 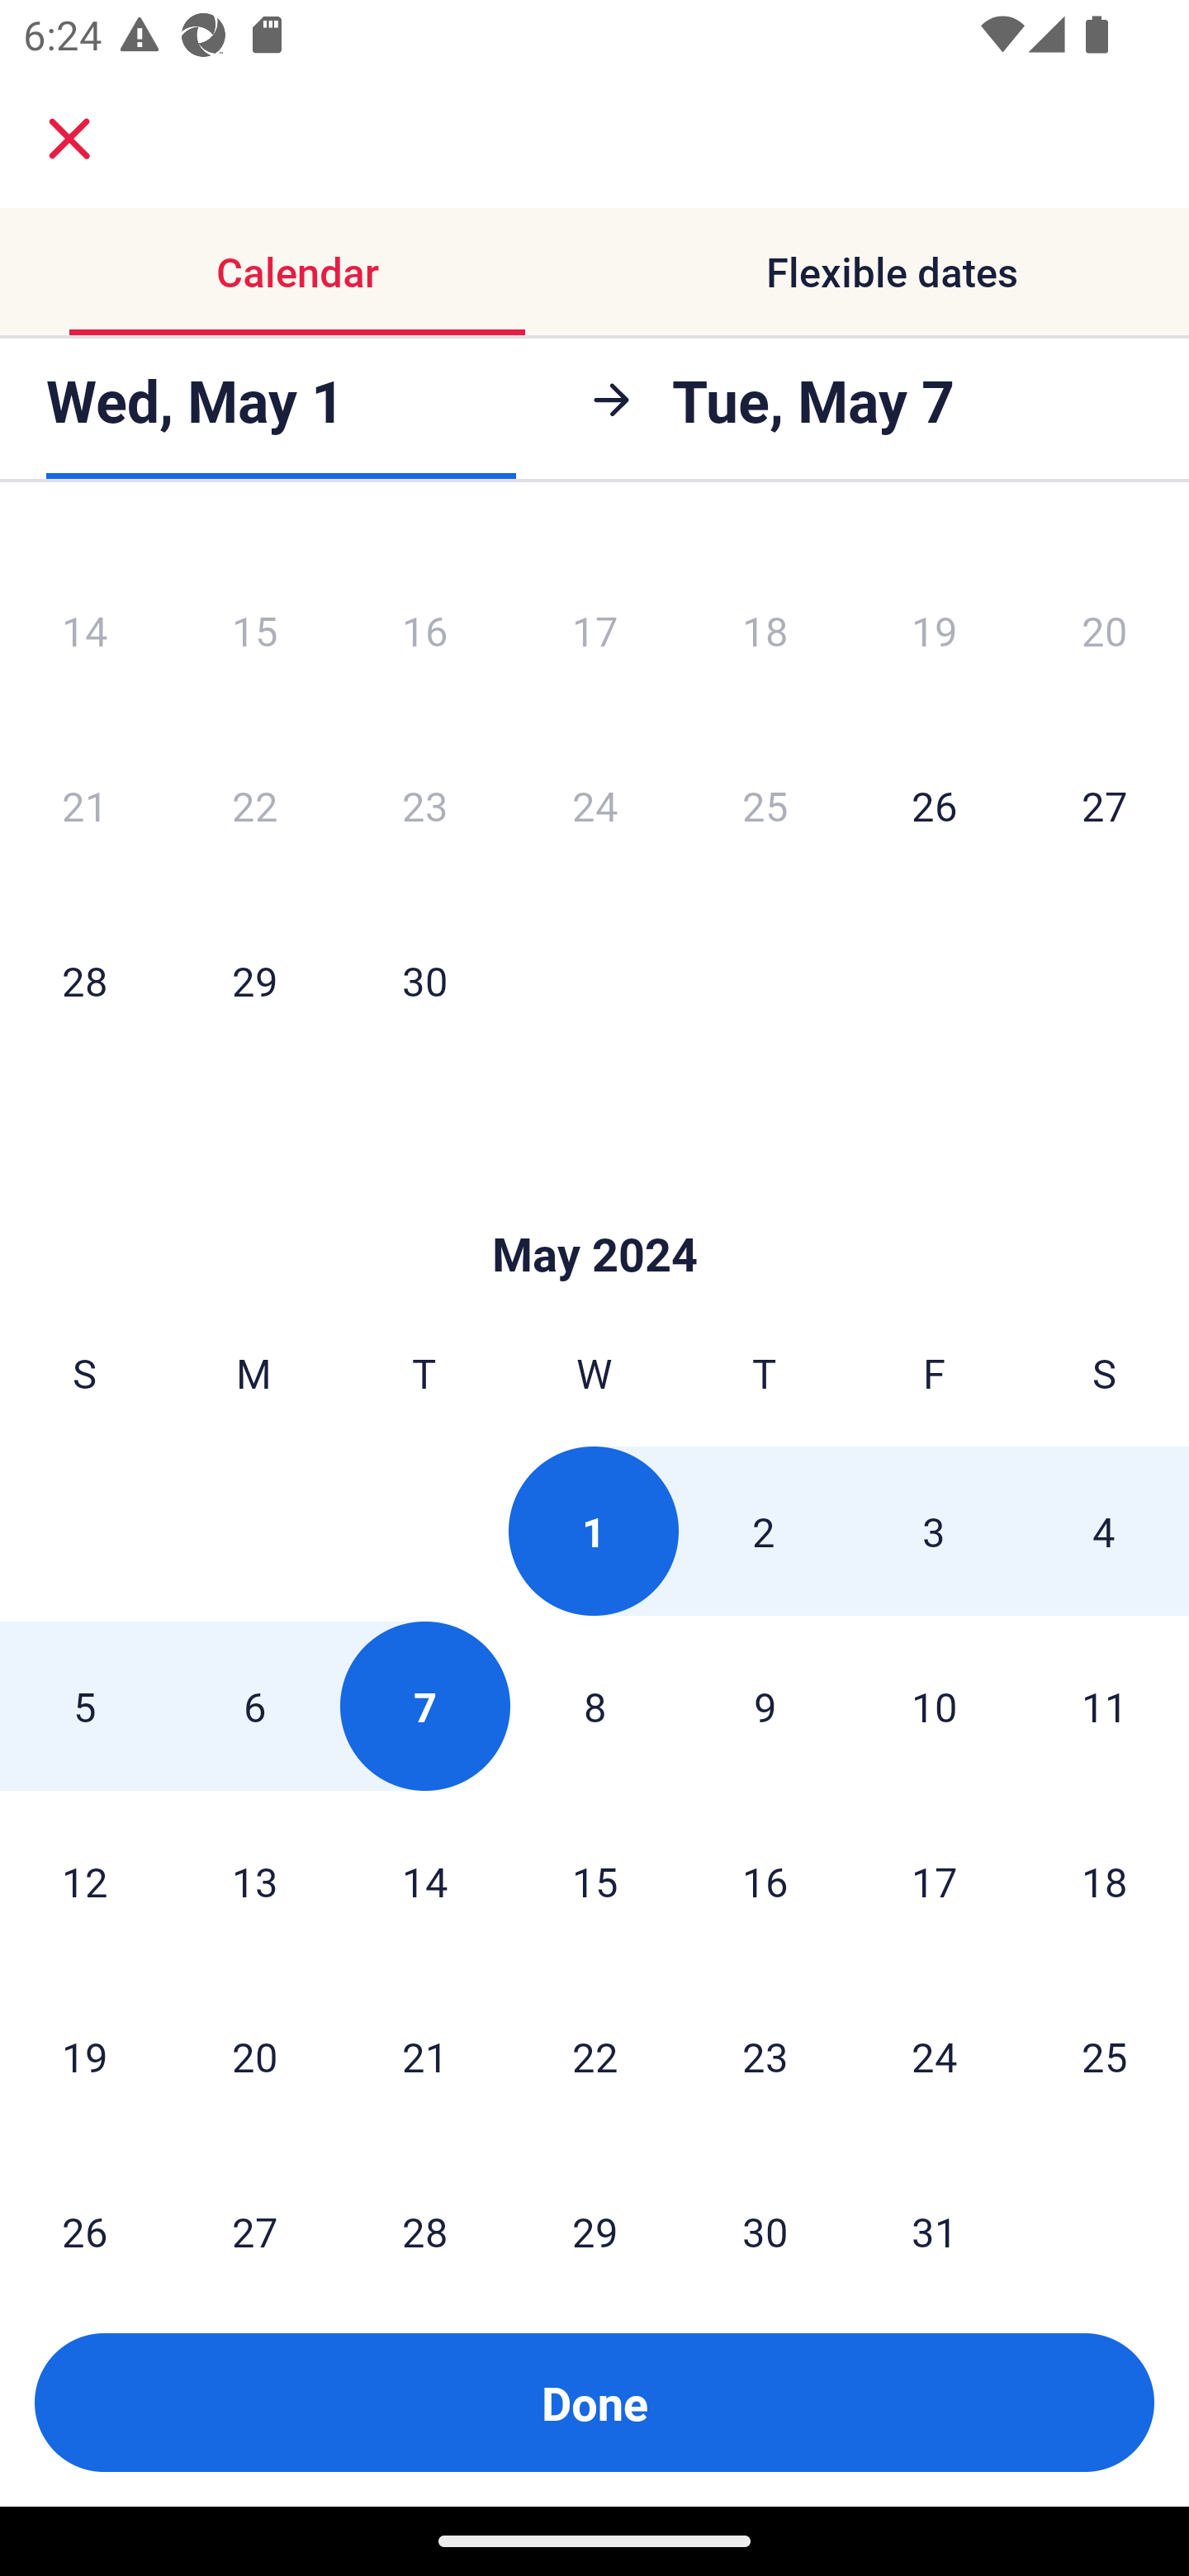 I want to click on 22 Wednesday, May 22, 2024, so click(x=594, y=2055).